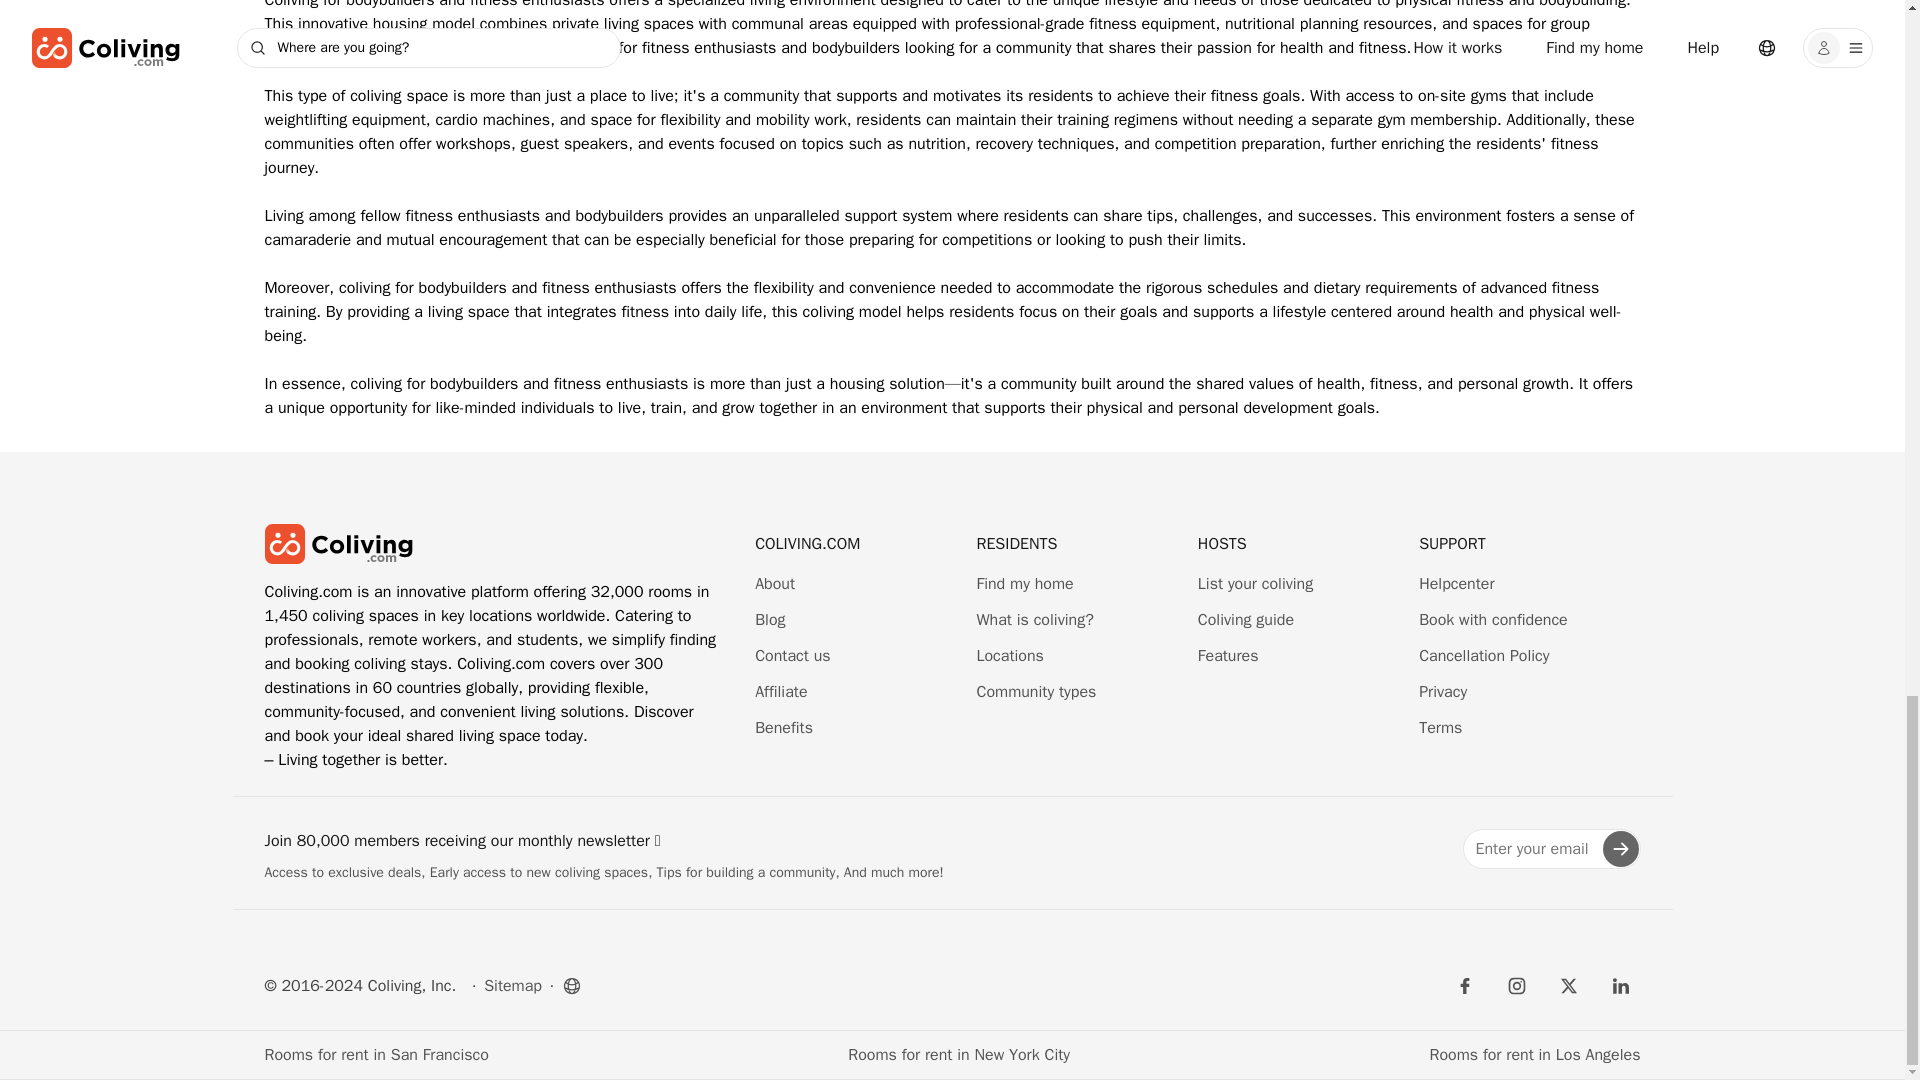 The image size is (1920, 1080). What do you see at coordinates (792, 656) in the screenshot?
I see `Contact Coliving.com` at bounding box center [792, 656].